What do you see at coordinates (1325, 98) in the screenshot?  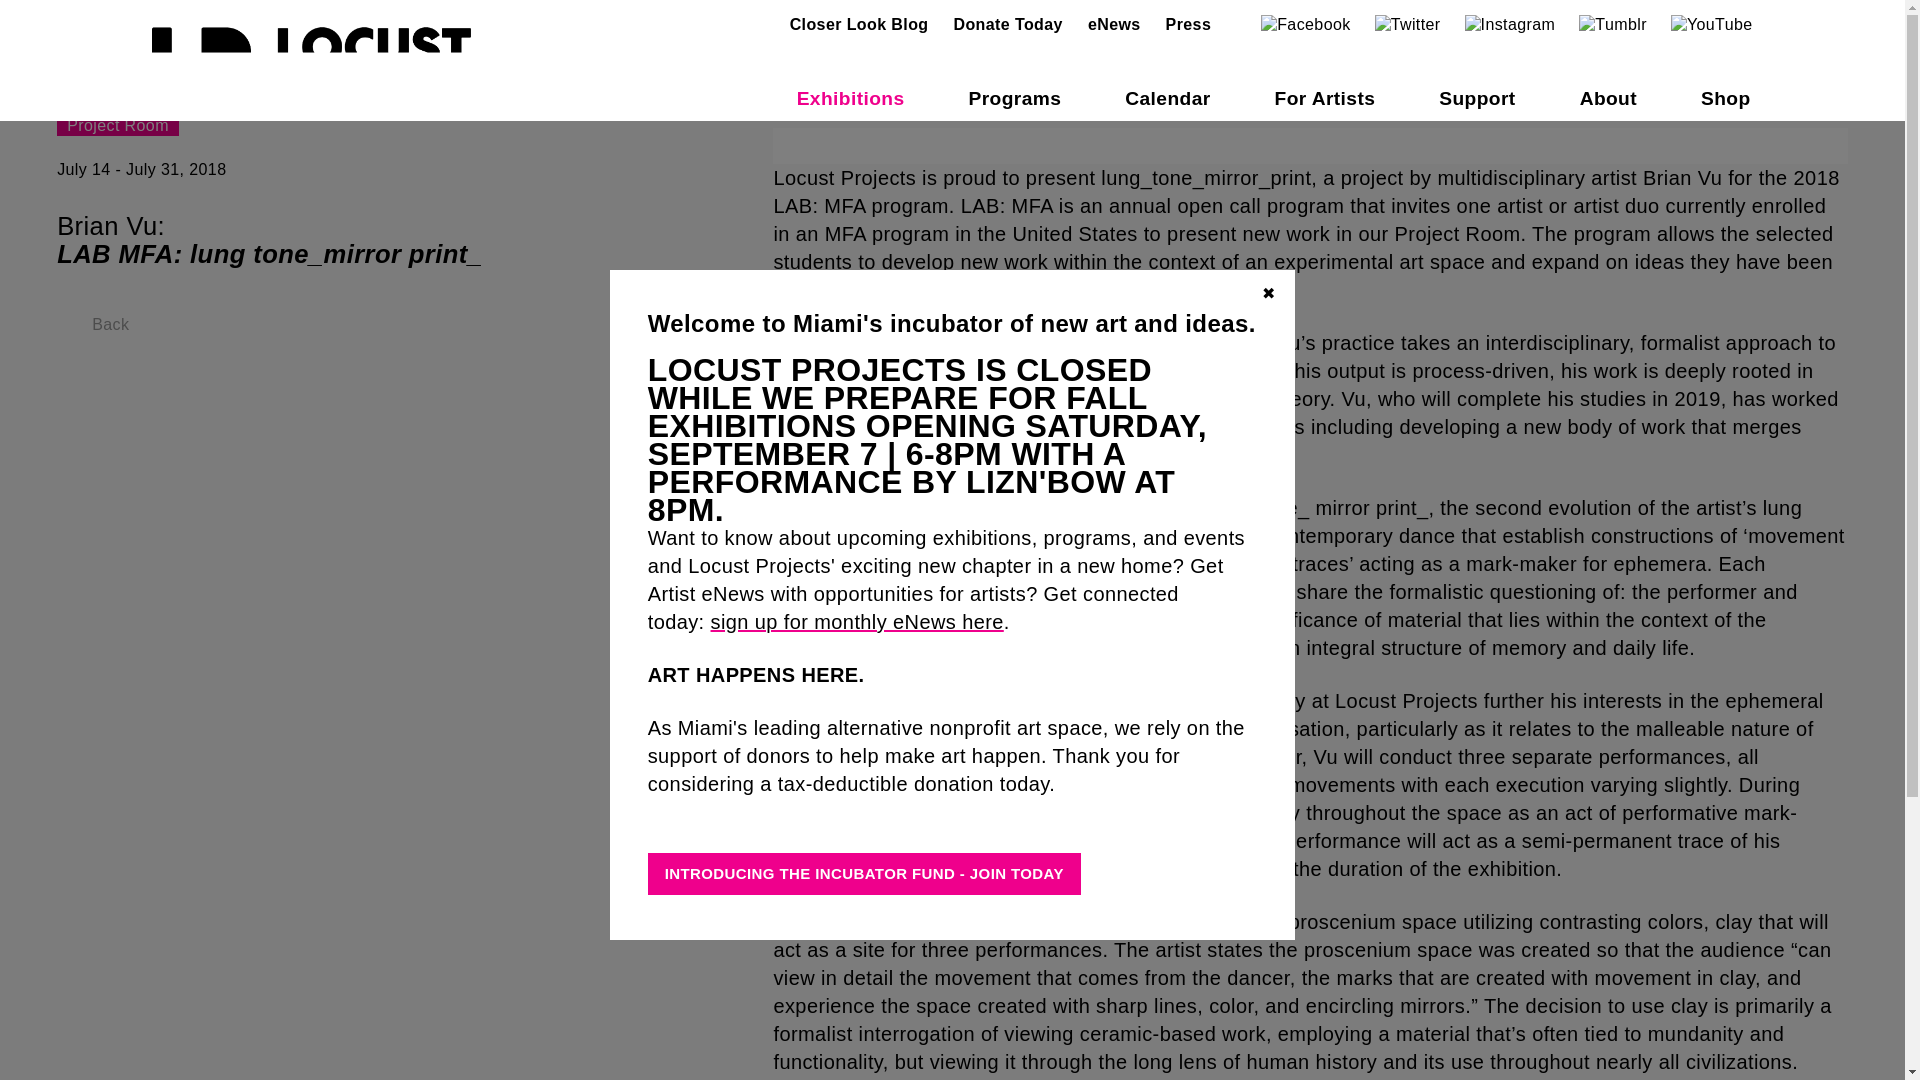 I see `For Artists` at bounding box center [1325, 98].